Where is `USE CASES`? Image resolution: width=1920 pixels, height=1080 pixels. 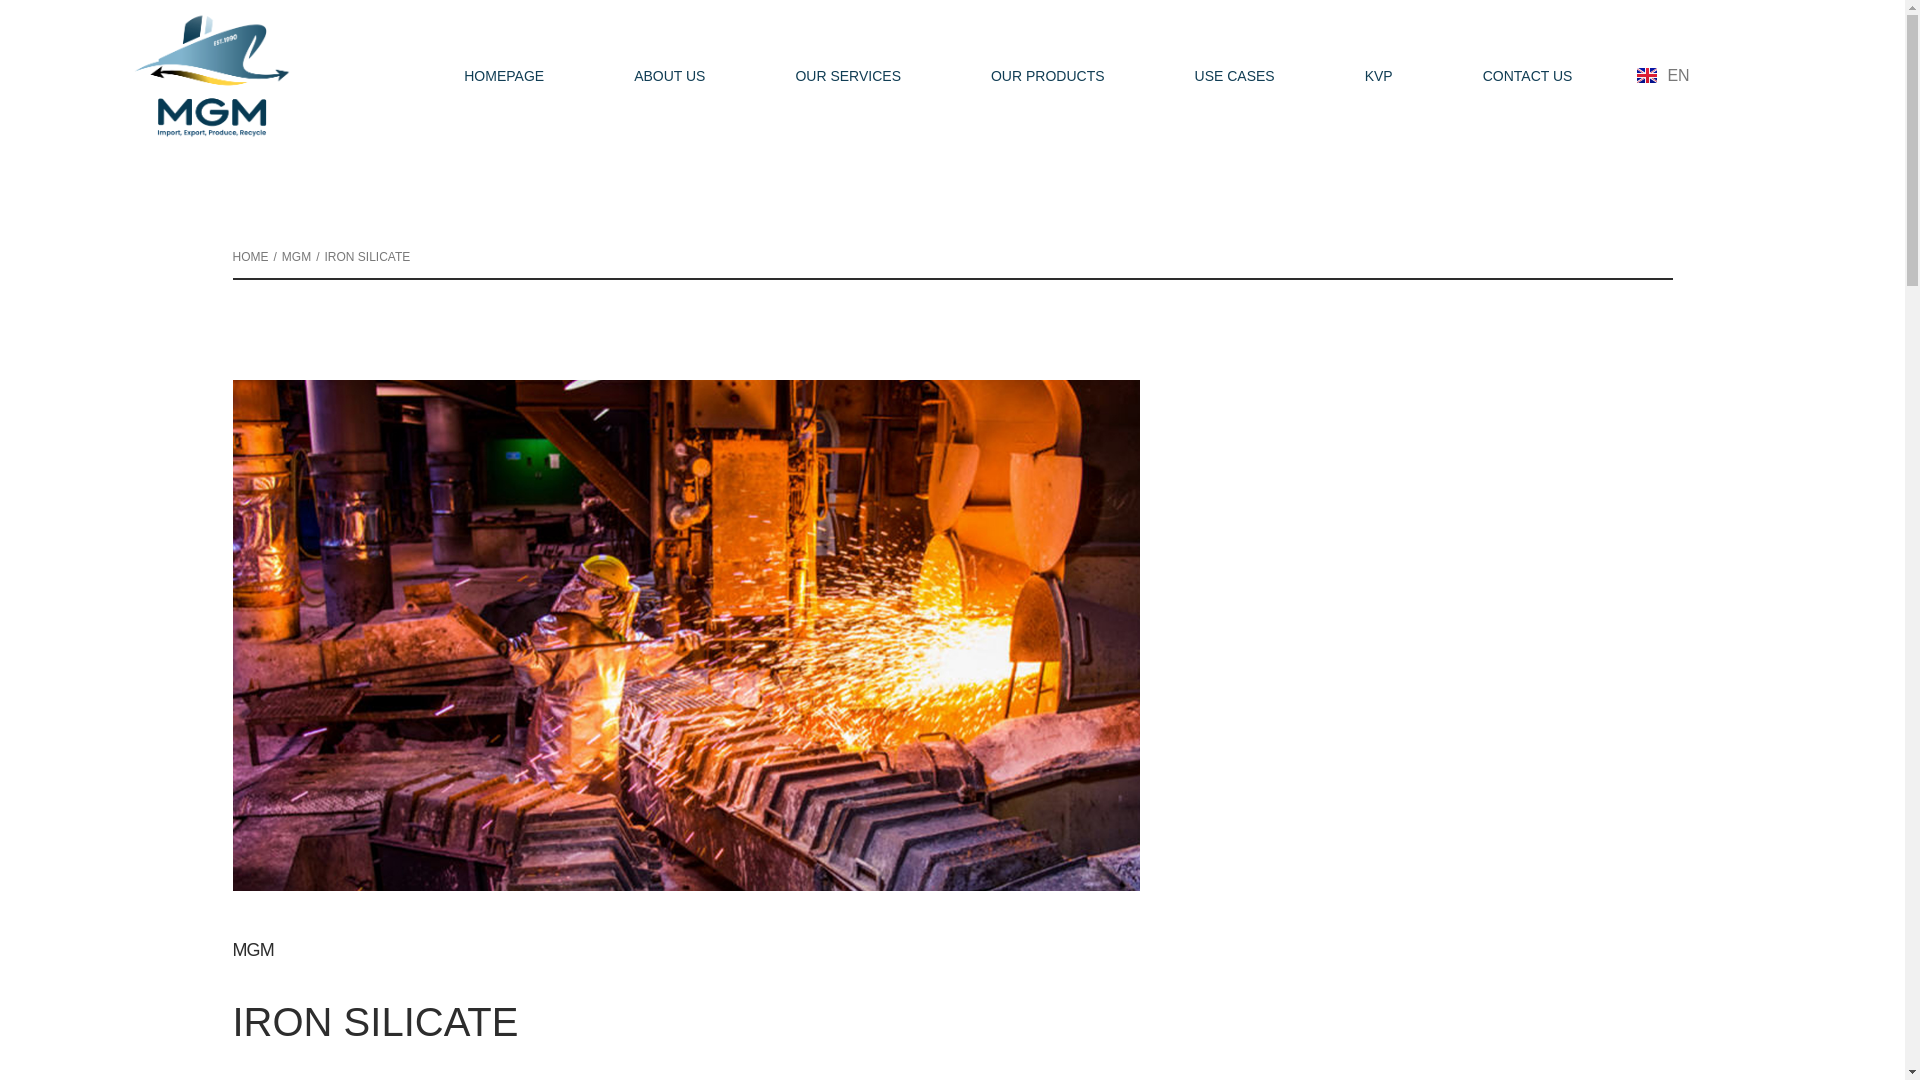
USE CASES is located at coordinates (1235, 75).